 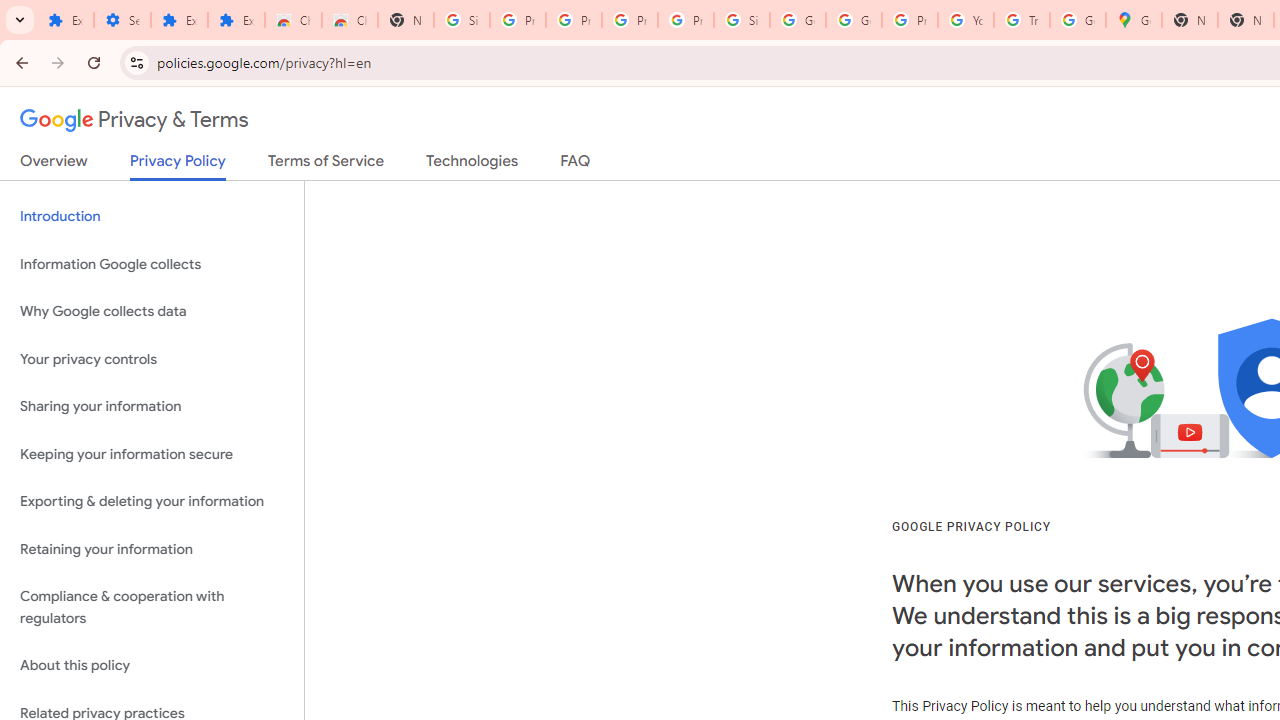 I want to click on Privacy & Terms, so click(x=134, y=120).